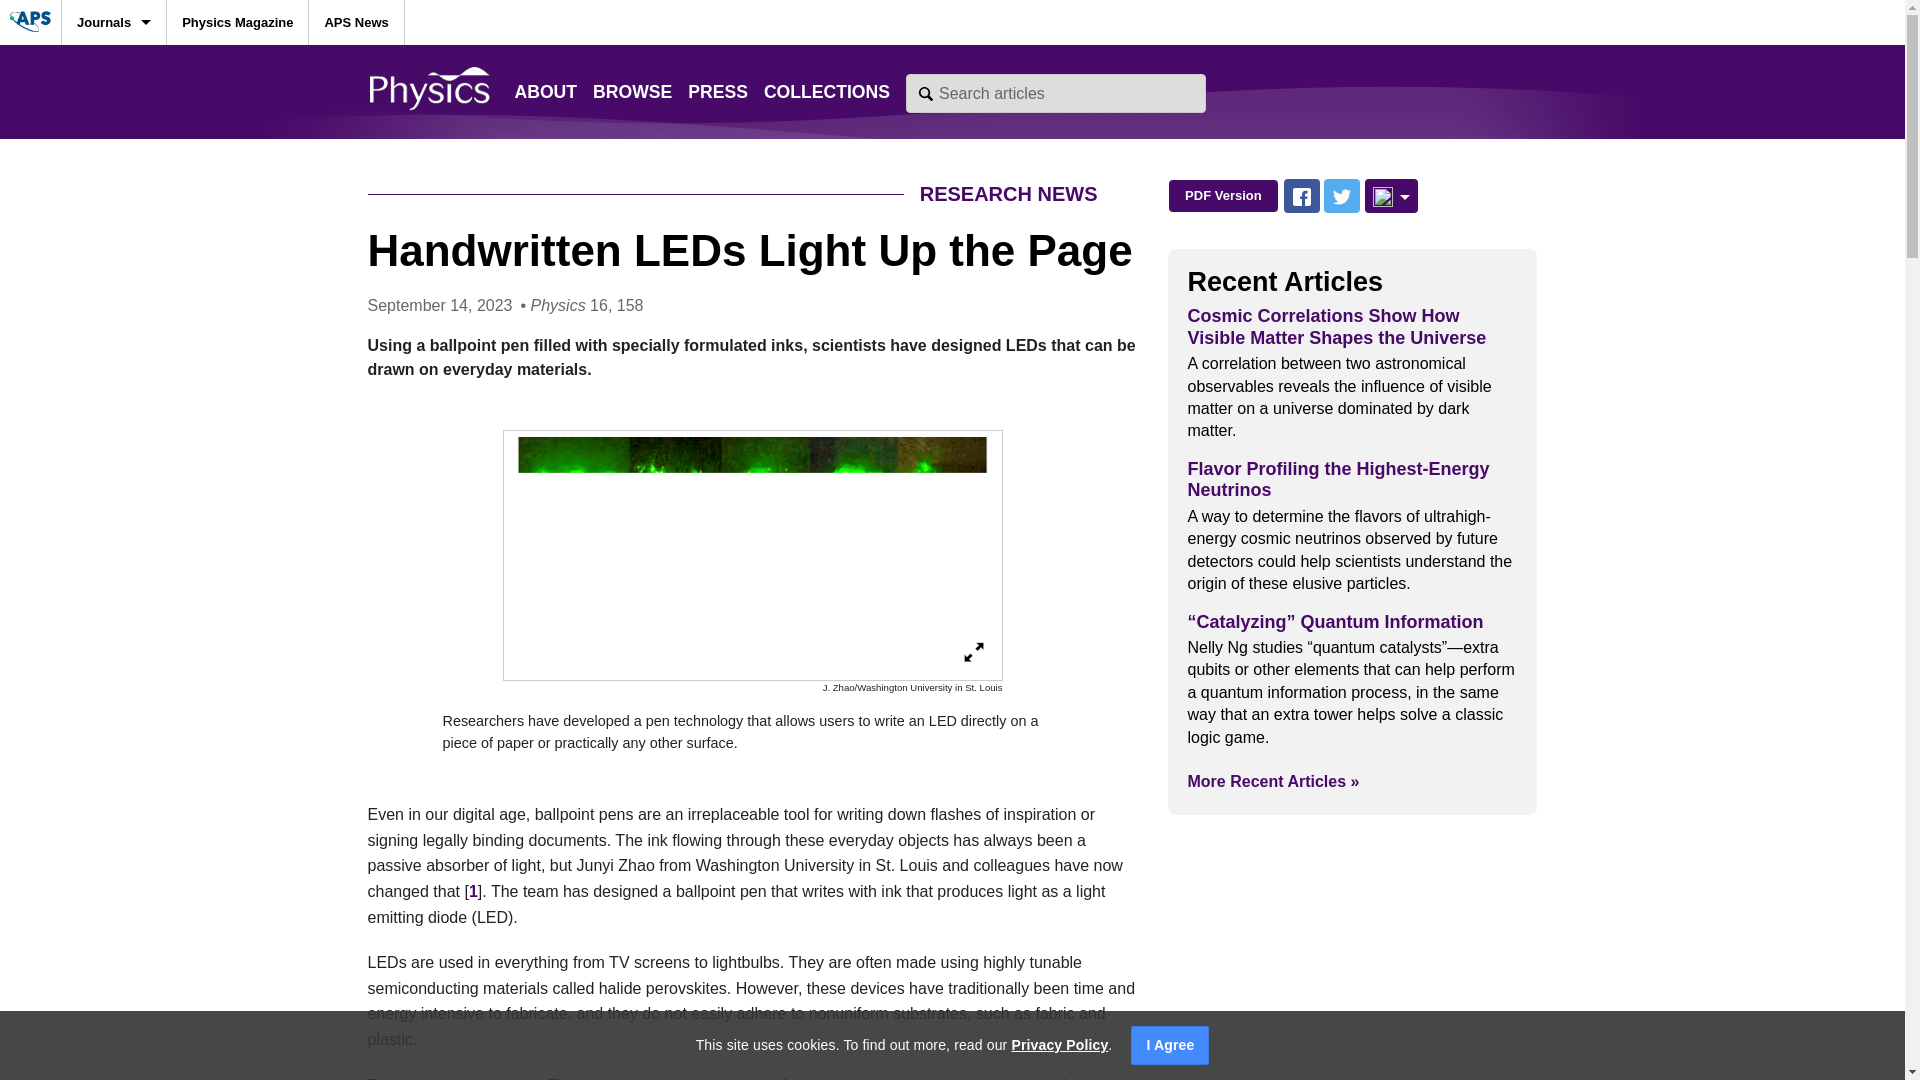 The width and height of the screenshot is (1920, 1080). Describe the element at coordinates (113, 294) in the screenshot. I see `Physical Review A` at that location.